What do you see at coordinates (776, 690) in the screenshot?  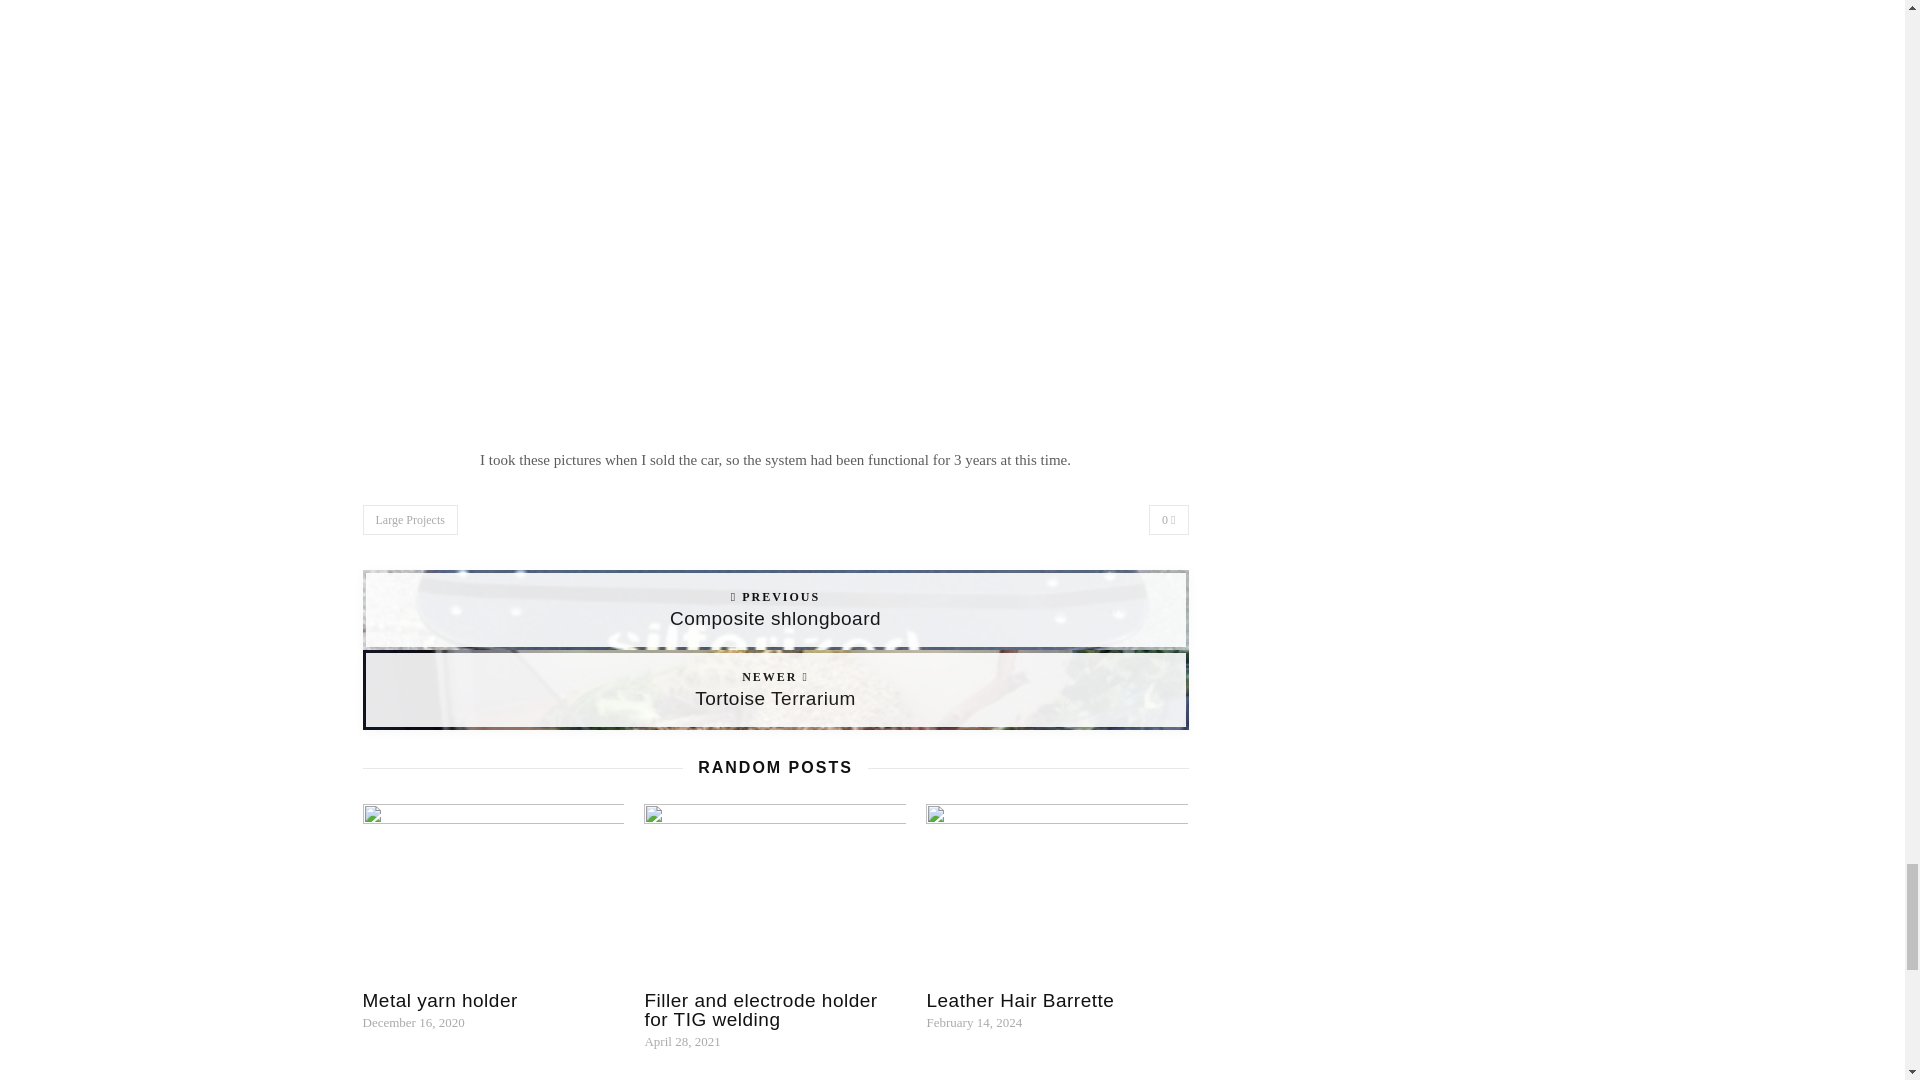 I see `0 ` at bounding box center [776, 690].